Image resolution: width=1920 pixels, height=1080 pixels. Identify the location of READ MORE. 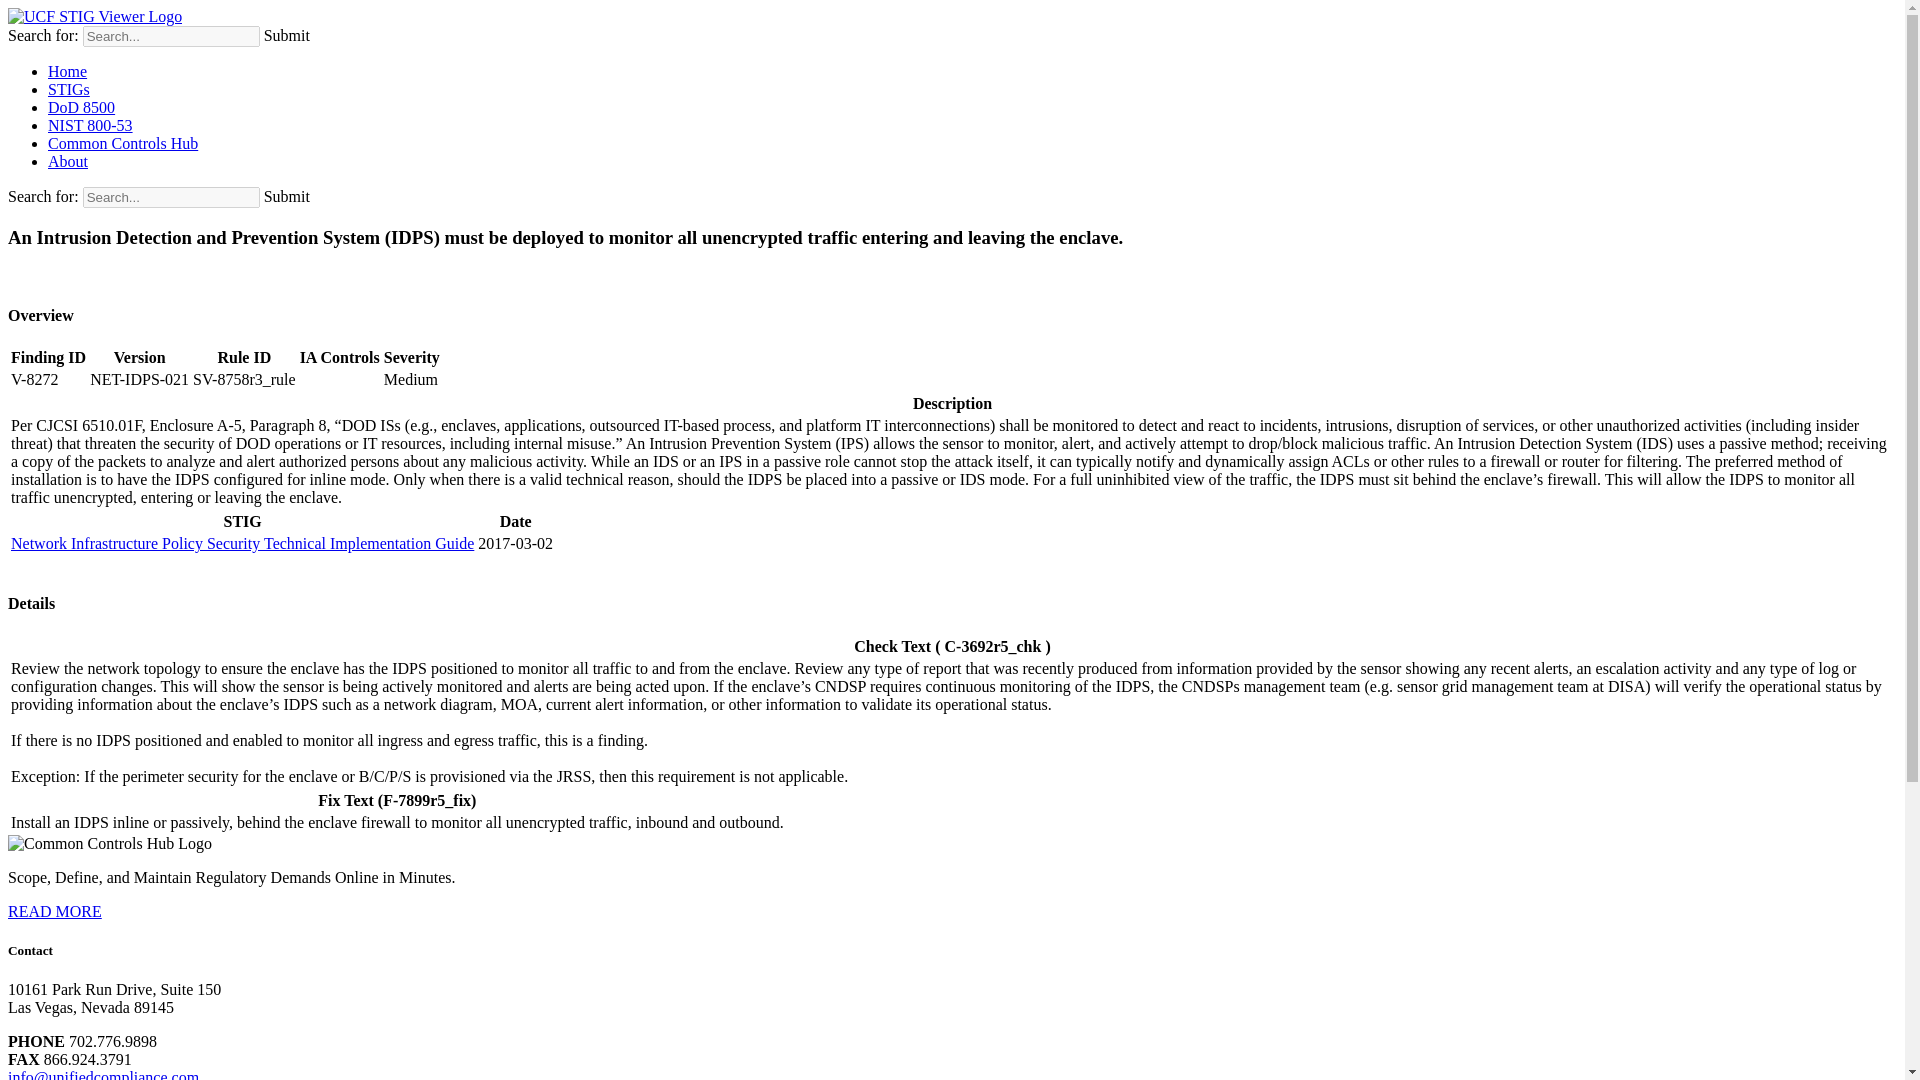
(54, 910).